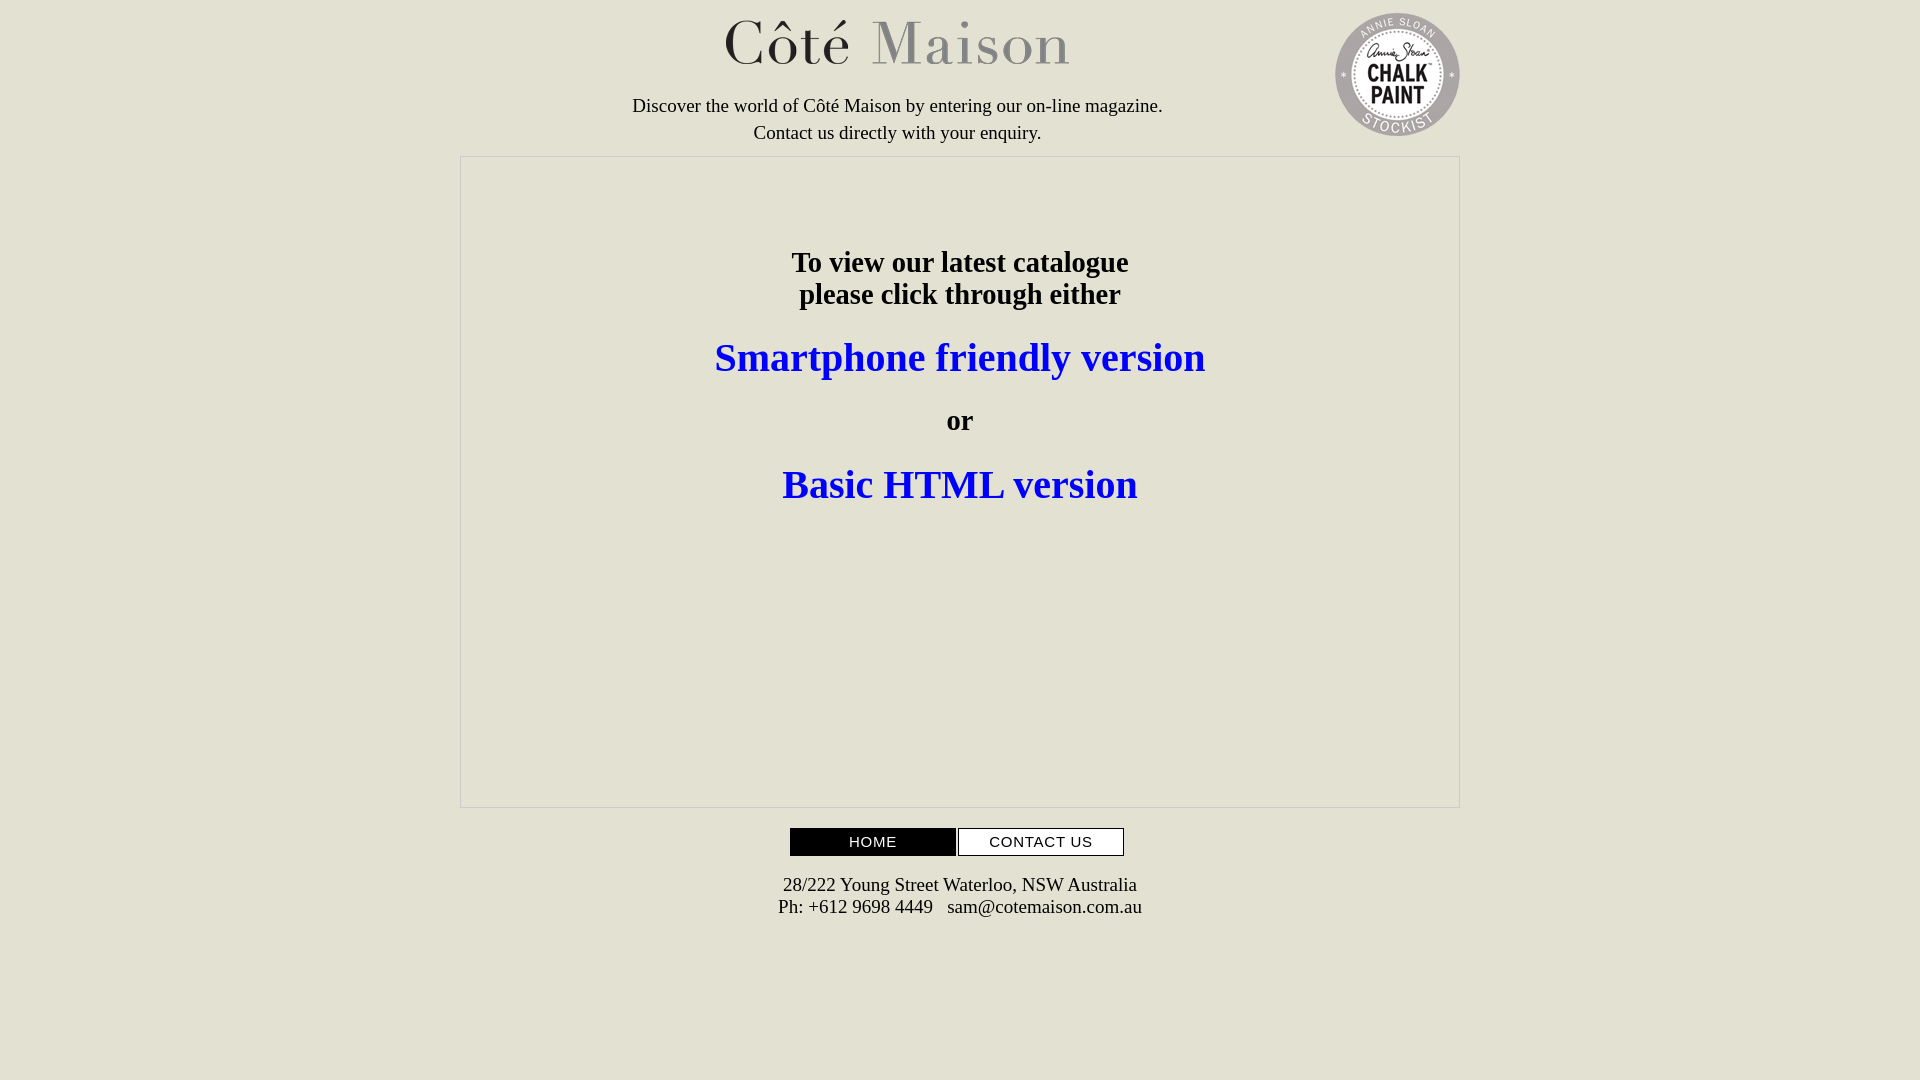 The width and height of the screenshot is (1920, 1080). Describe the element at coordinates (873, 842) in the screenshot. I see `HOME` at that location.